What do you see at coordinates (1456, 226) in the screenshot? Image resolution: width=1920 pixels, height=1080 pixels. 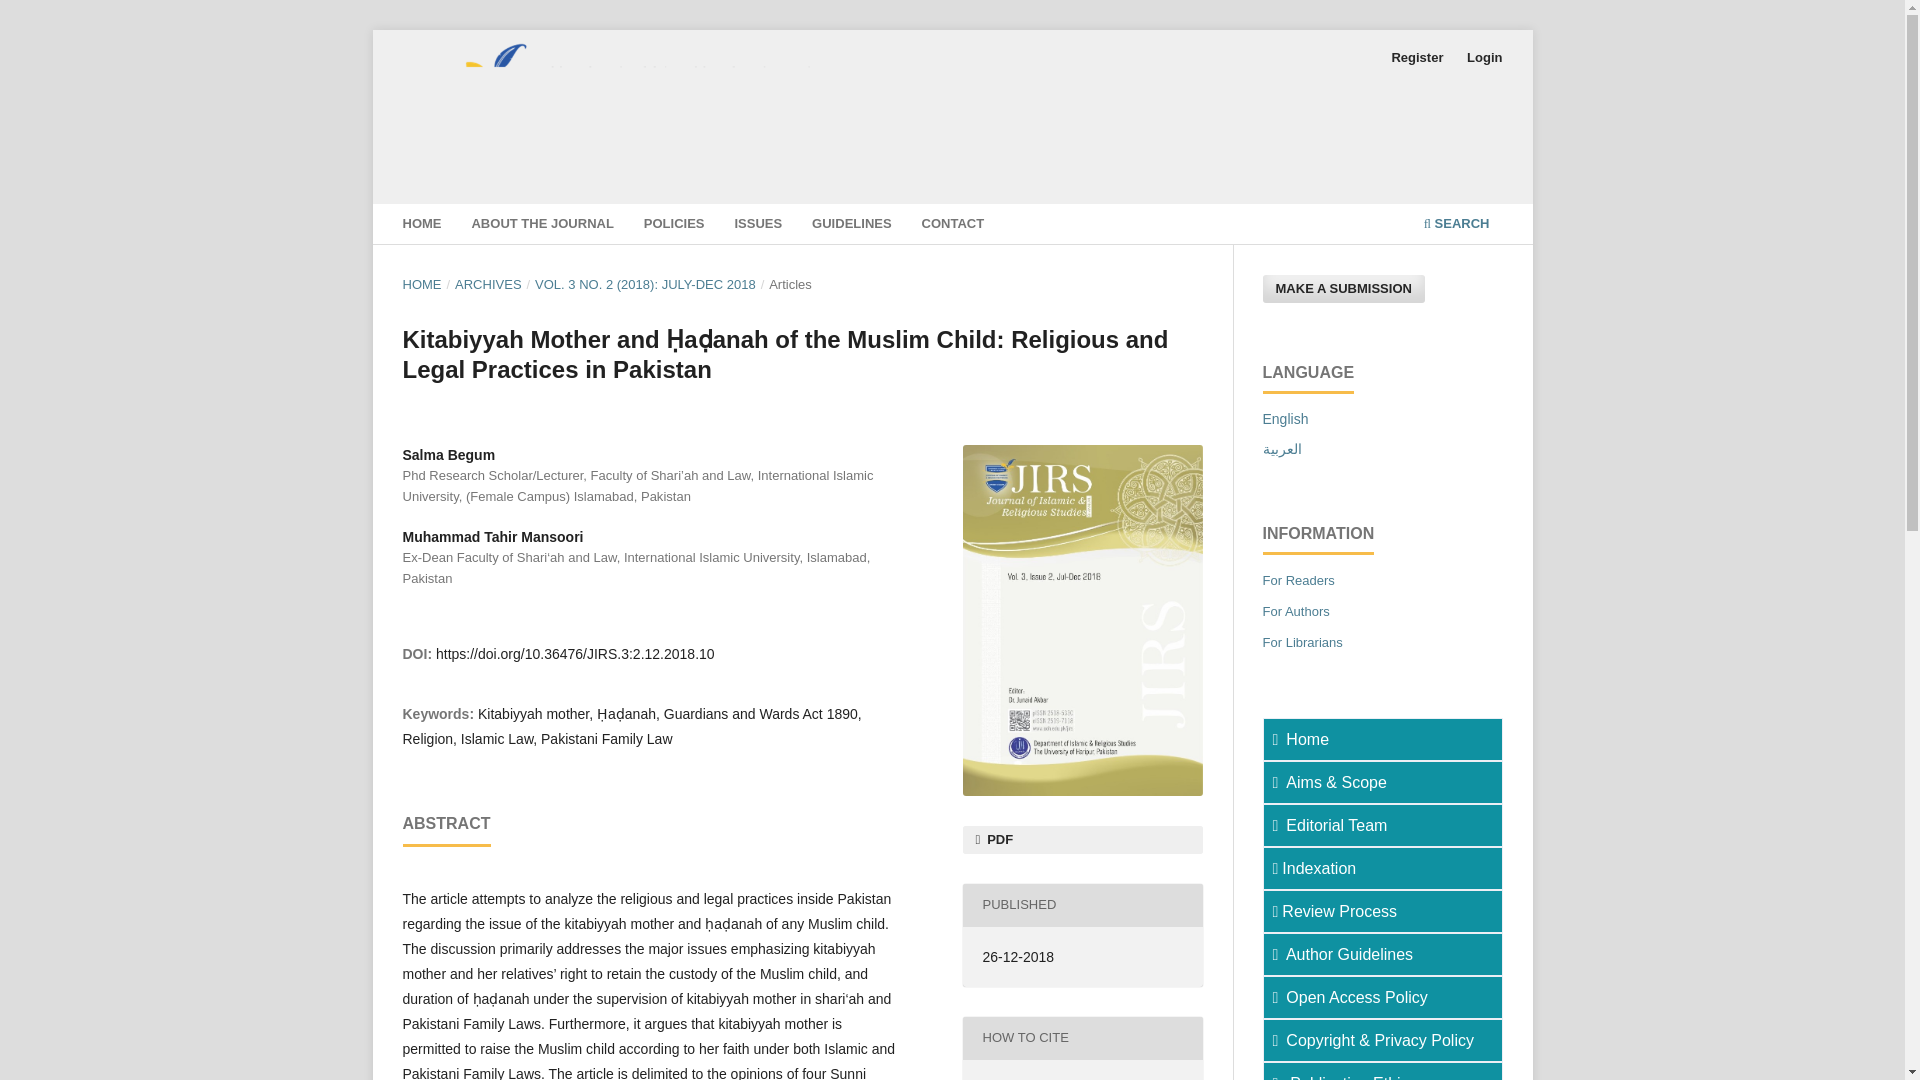 I see `SEARCH` at bounding box center [1456, 226].